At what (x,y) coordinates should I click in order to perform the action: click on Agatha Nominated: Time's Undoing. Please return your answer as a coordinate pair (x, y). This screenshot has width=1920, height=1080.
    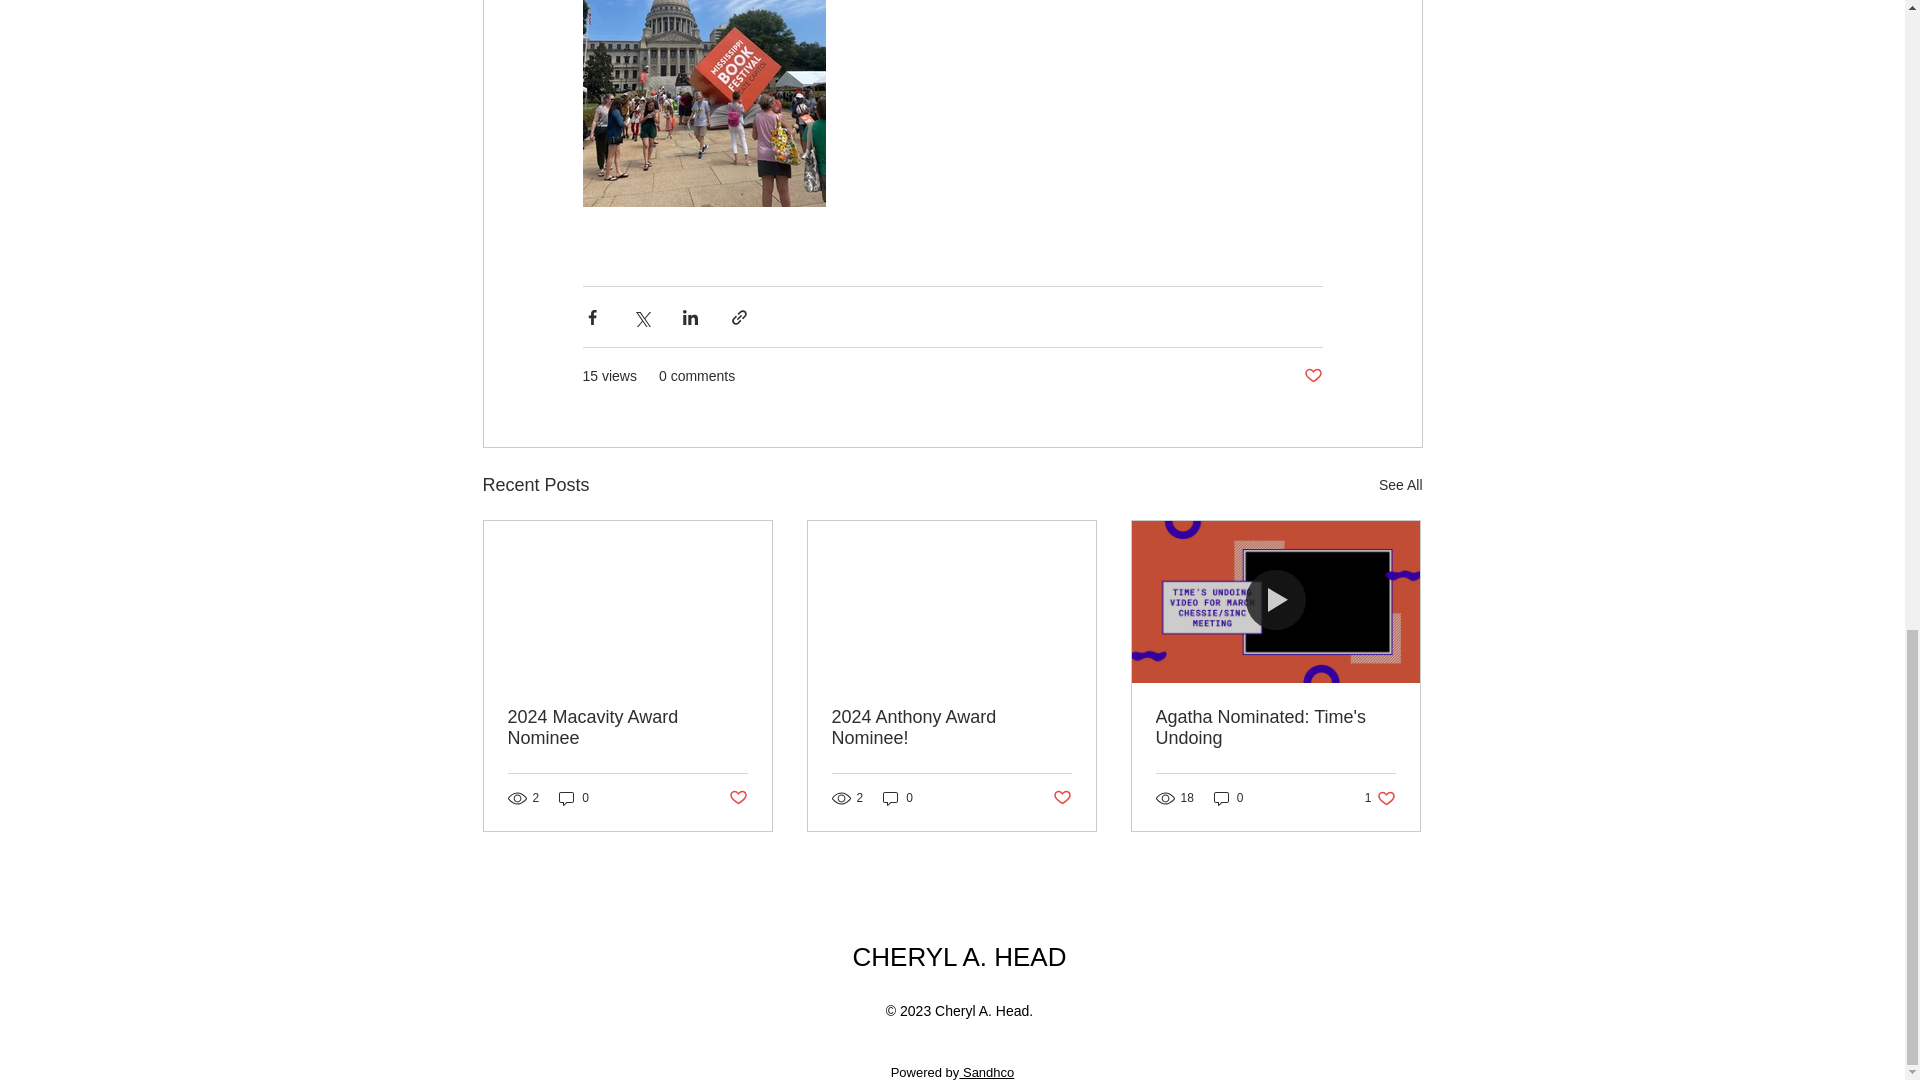
    Looking at the image, I should click on (1275, 728).